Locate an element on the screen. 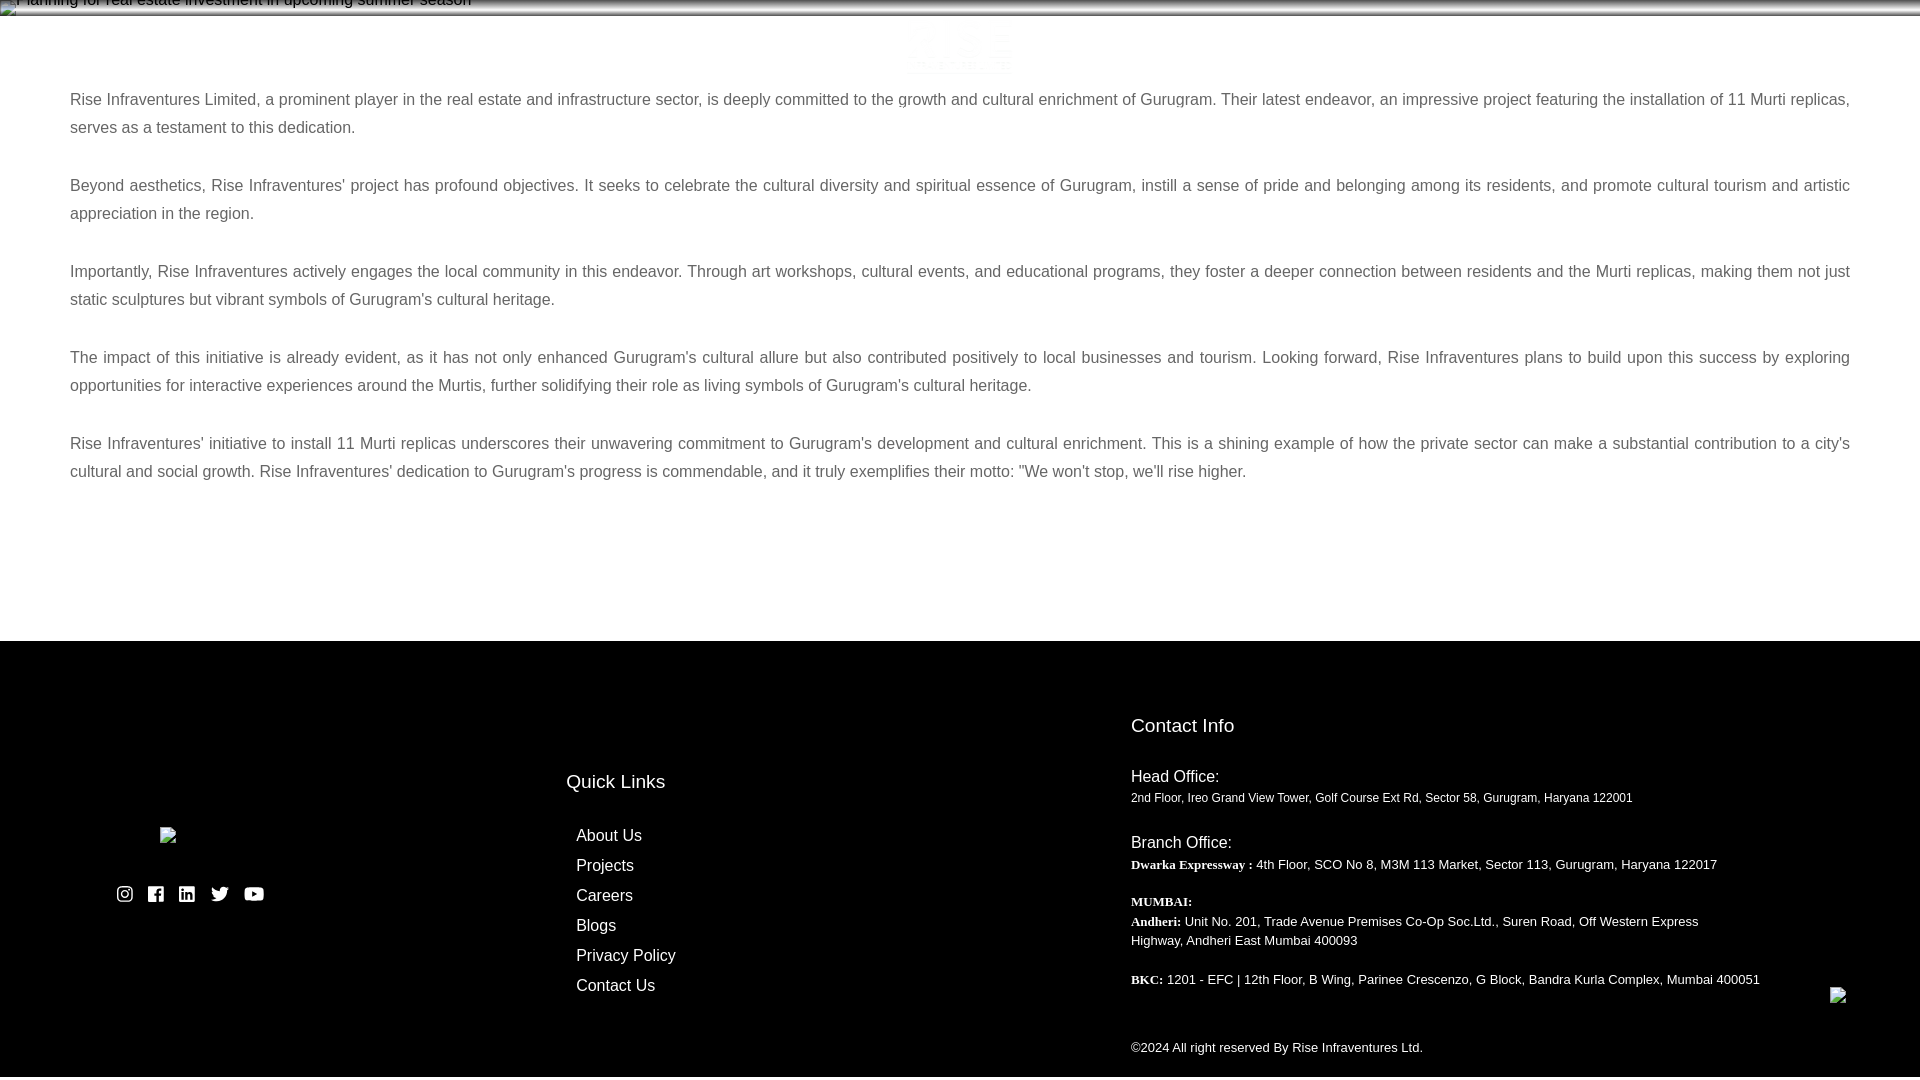 The height and width of the screenshot is (1080, 1920). Youtube is located at coordinates (253, 892).